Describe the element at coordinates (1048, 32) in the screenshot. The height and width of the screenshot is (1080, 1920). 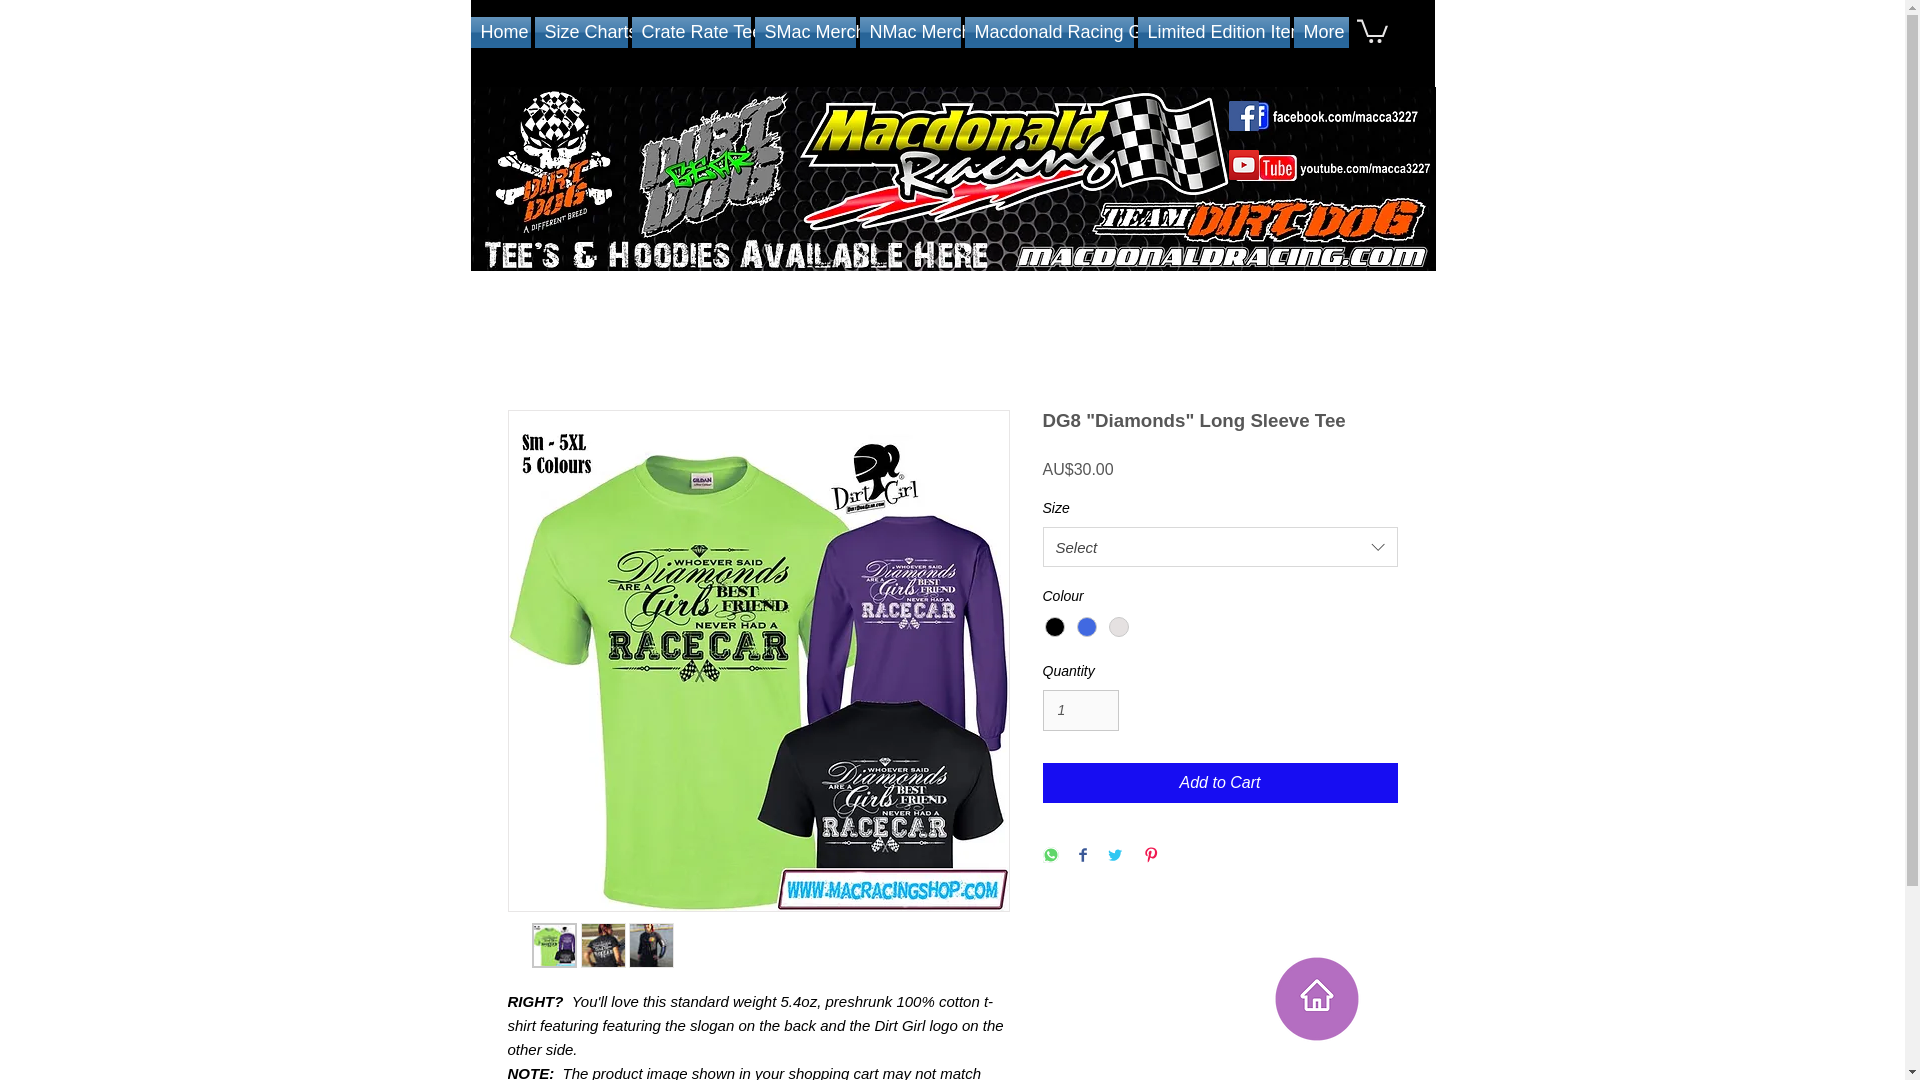
I see `Macdonald Racing Gear` at that location.